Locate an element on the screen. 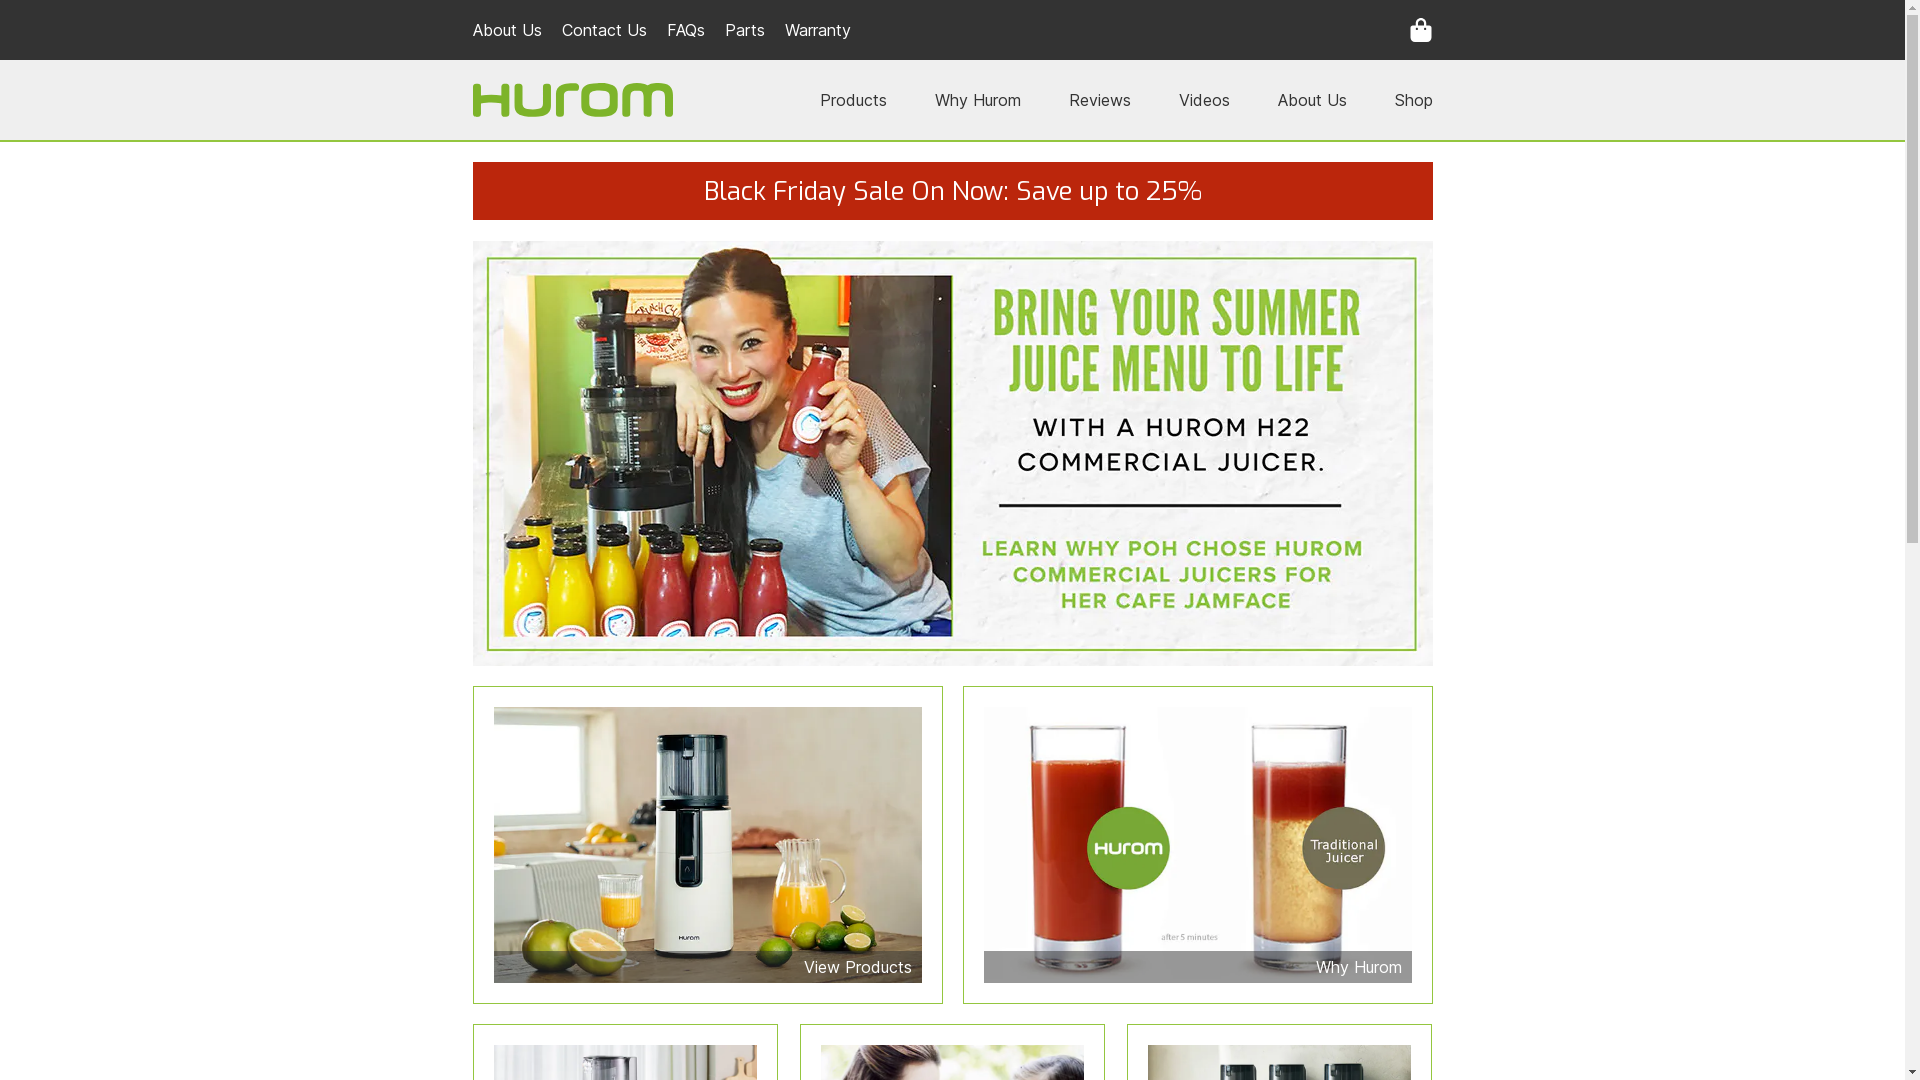  Black Friday Sale On Now: Save up to 25% is located at coordinates (952, 191).